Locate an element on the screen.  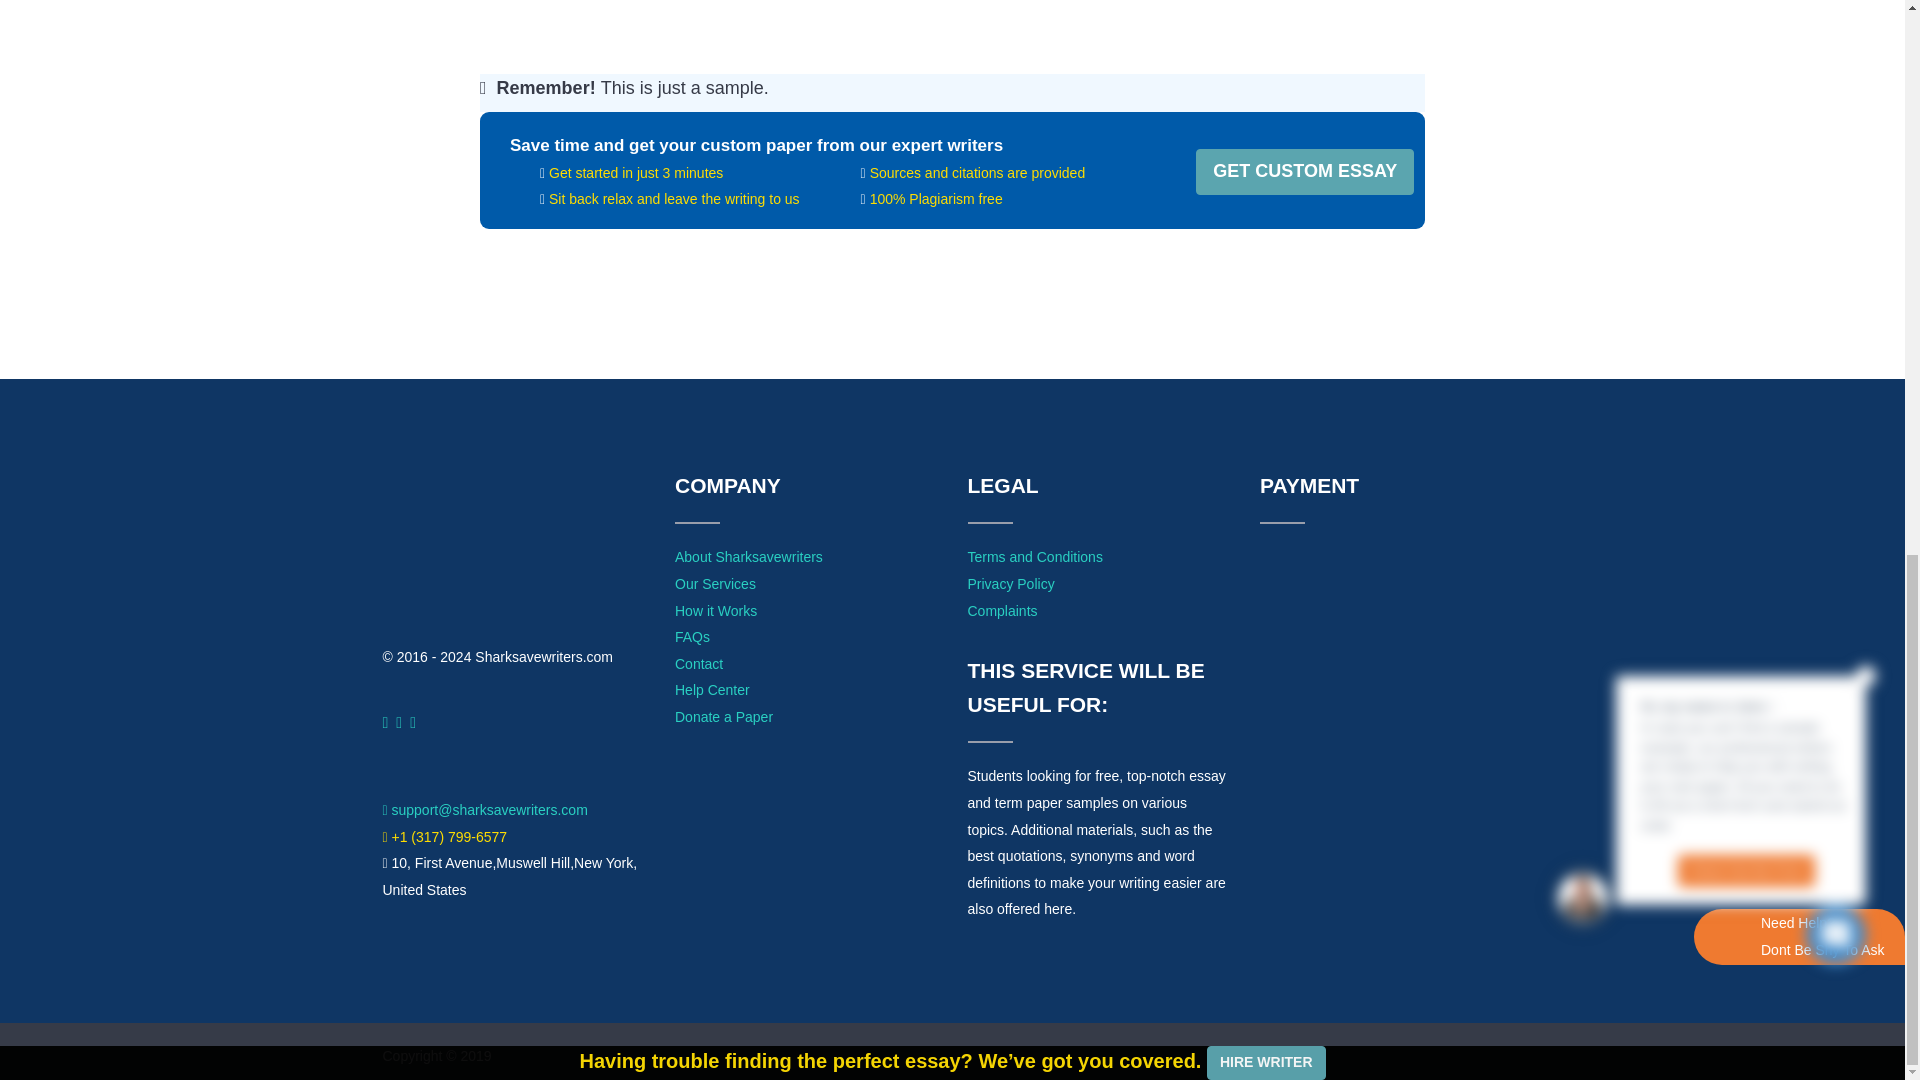
Donate a Paper is located at coordinates (724, 716).